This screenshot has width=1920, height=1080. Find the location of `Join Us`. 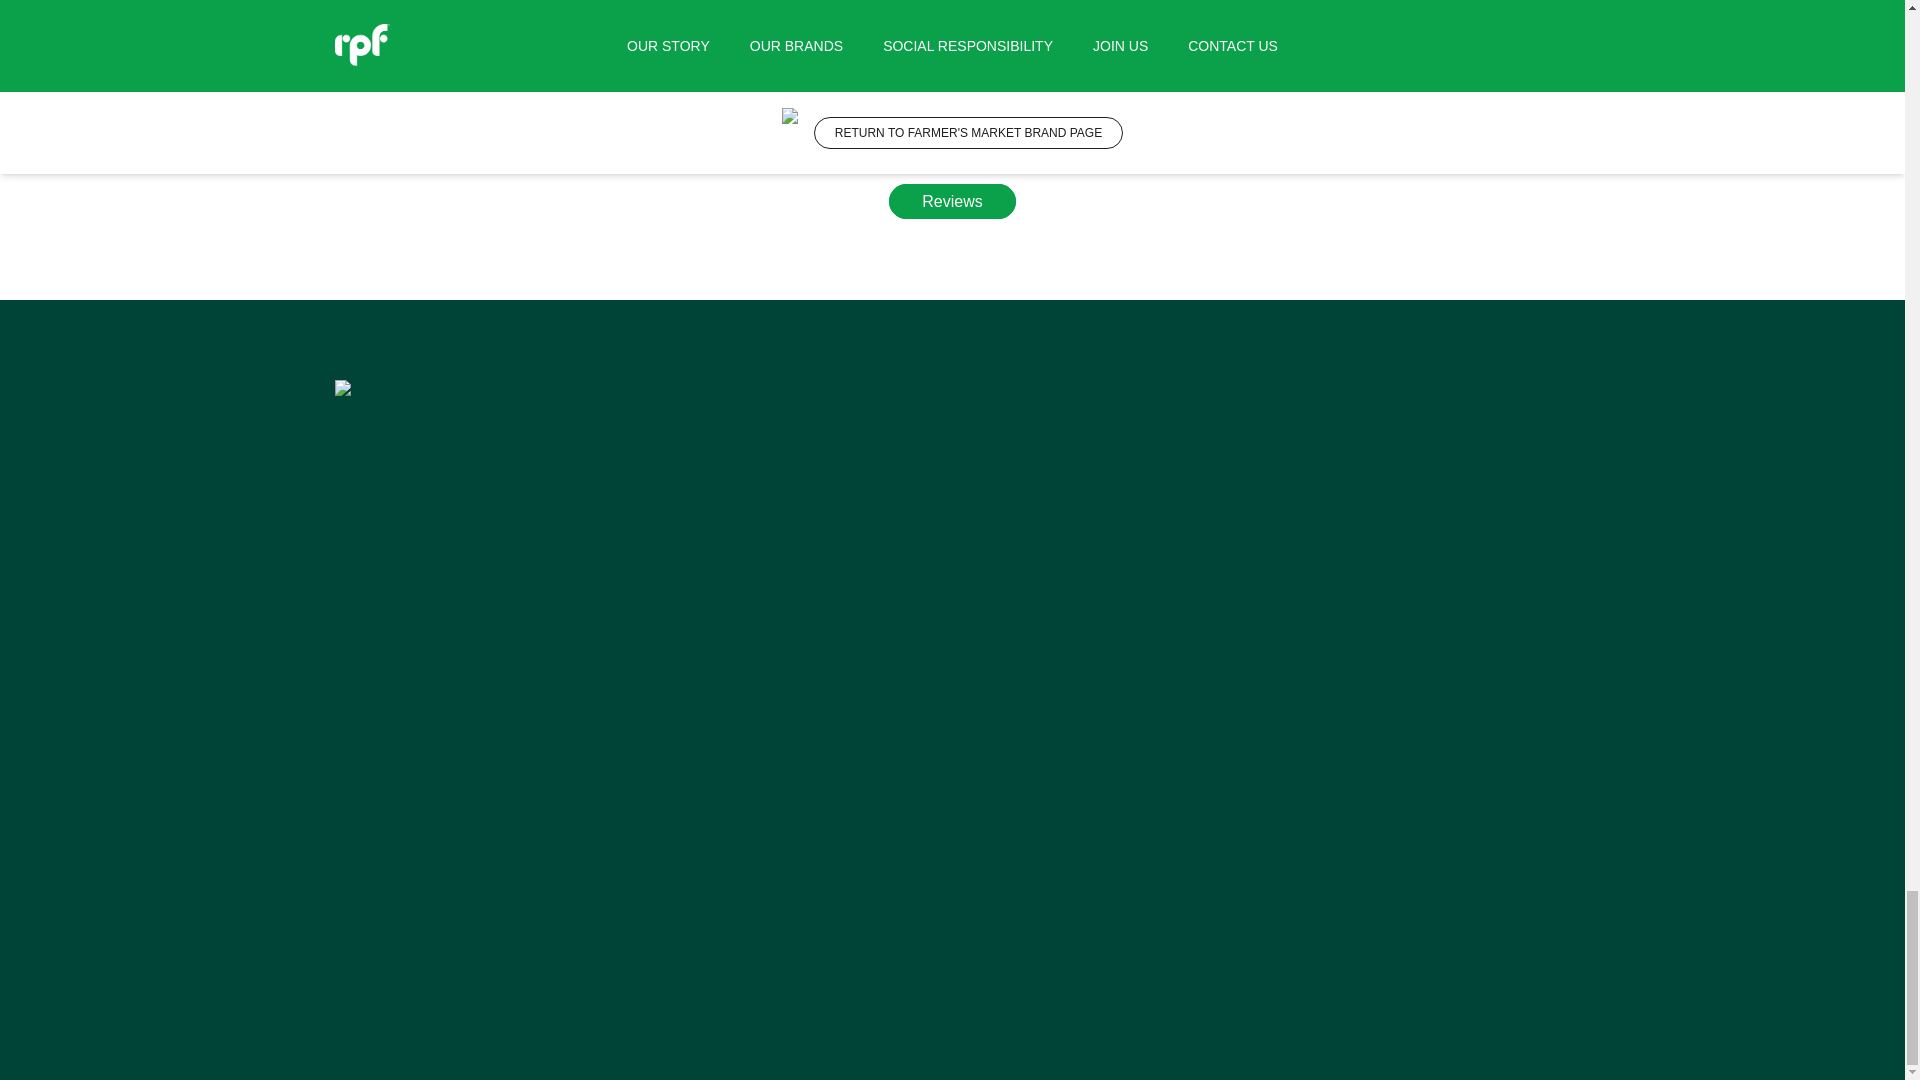

Join Us is located at coordinates (846, 453).